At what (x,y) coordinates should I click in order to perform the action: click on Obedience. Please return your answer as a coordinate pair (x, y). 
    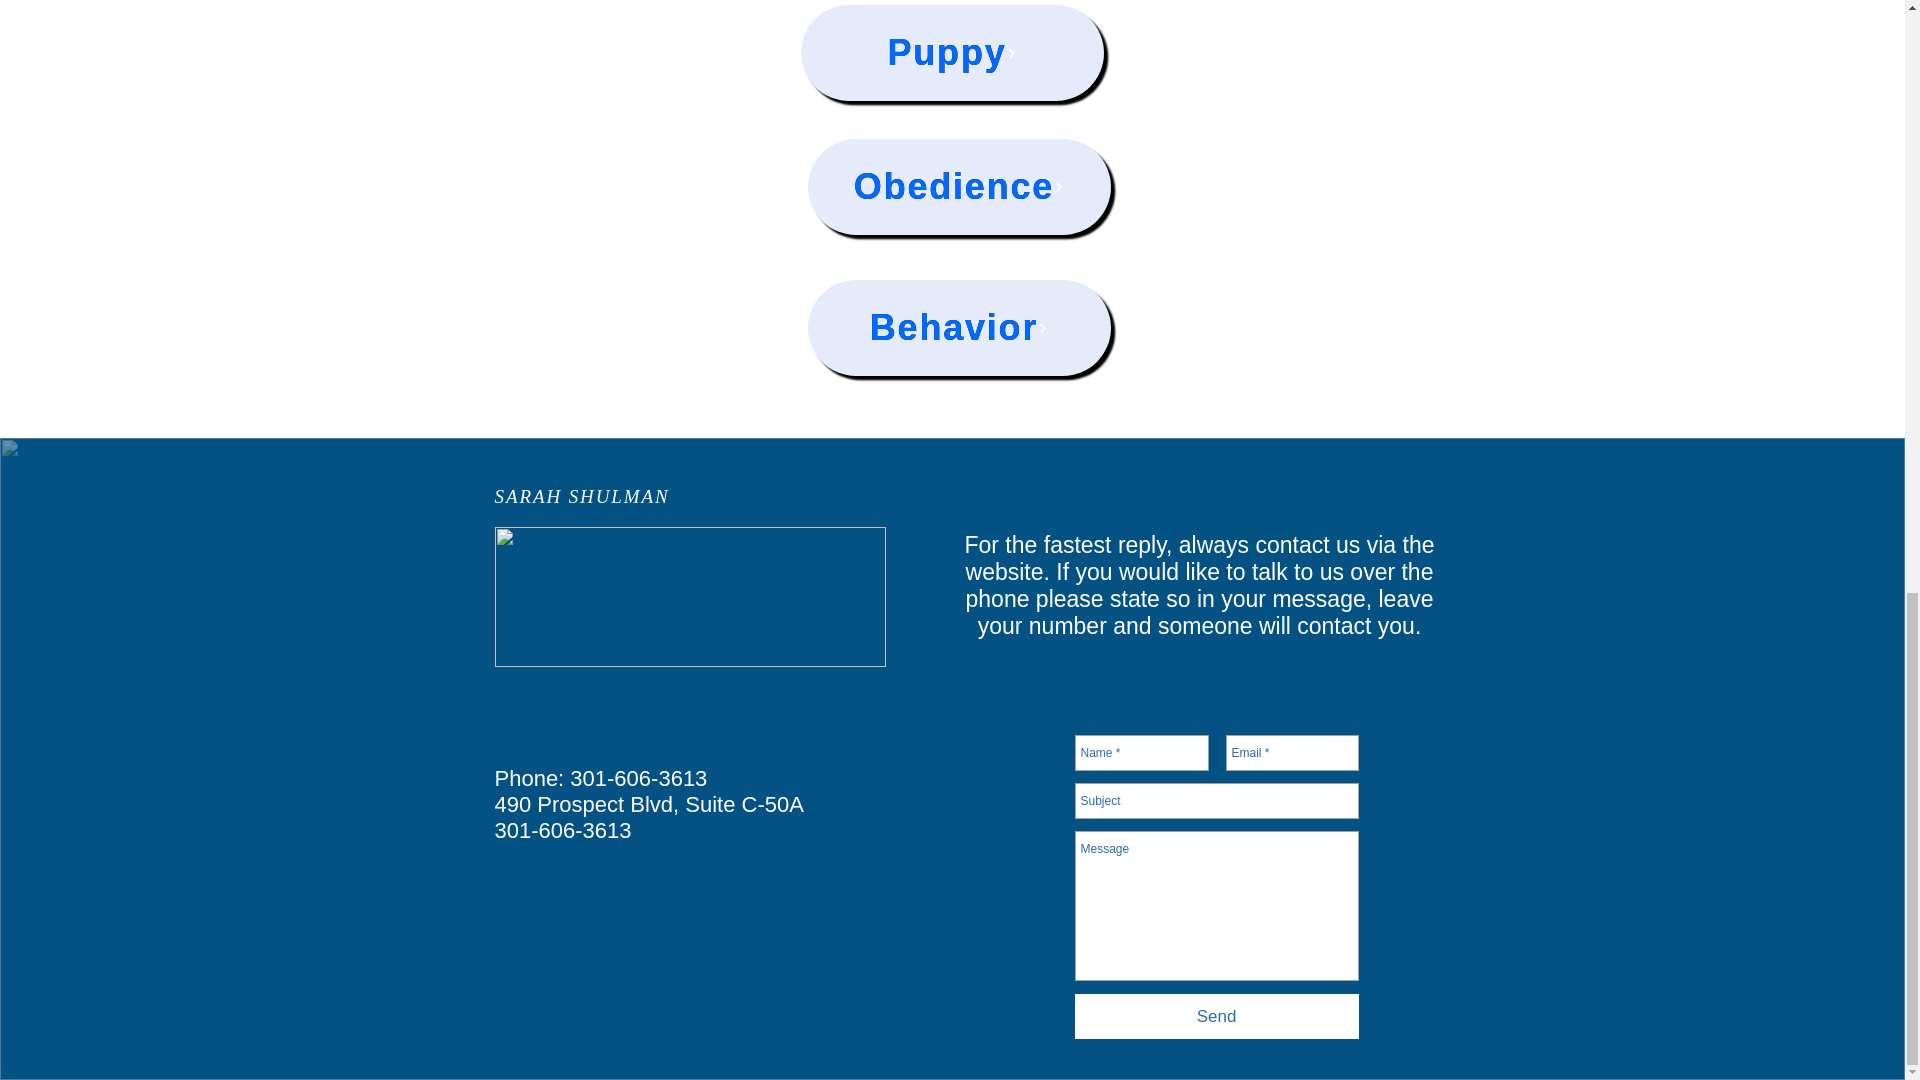
    Looking at the image, I should click on (960, 187).